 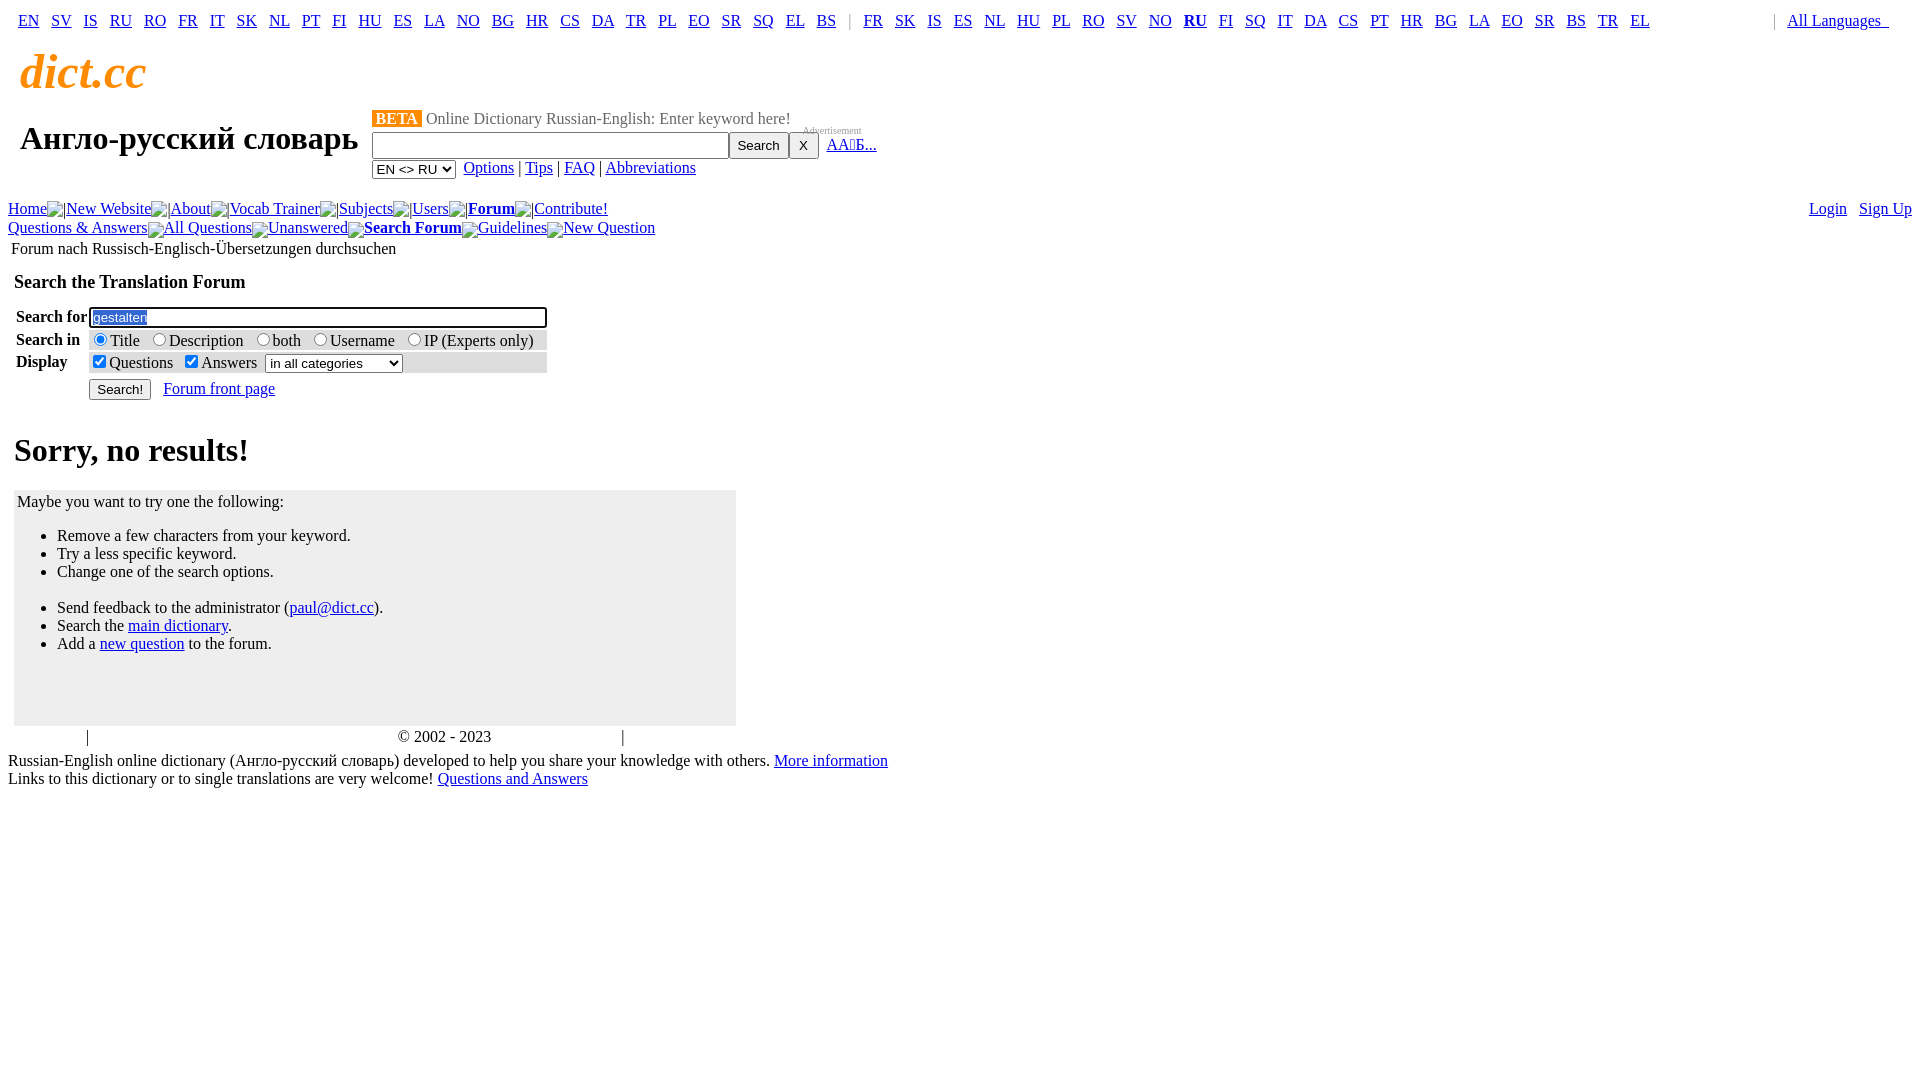 What do you see at coordinates (430, 208) in the screenshot?
I see `Users` at bounding box center [430, 208].